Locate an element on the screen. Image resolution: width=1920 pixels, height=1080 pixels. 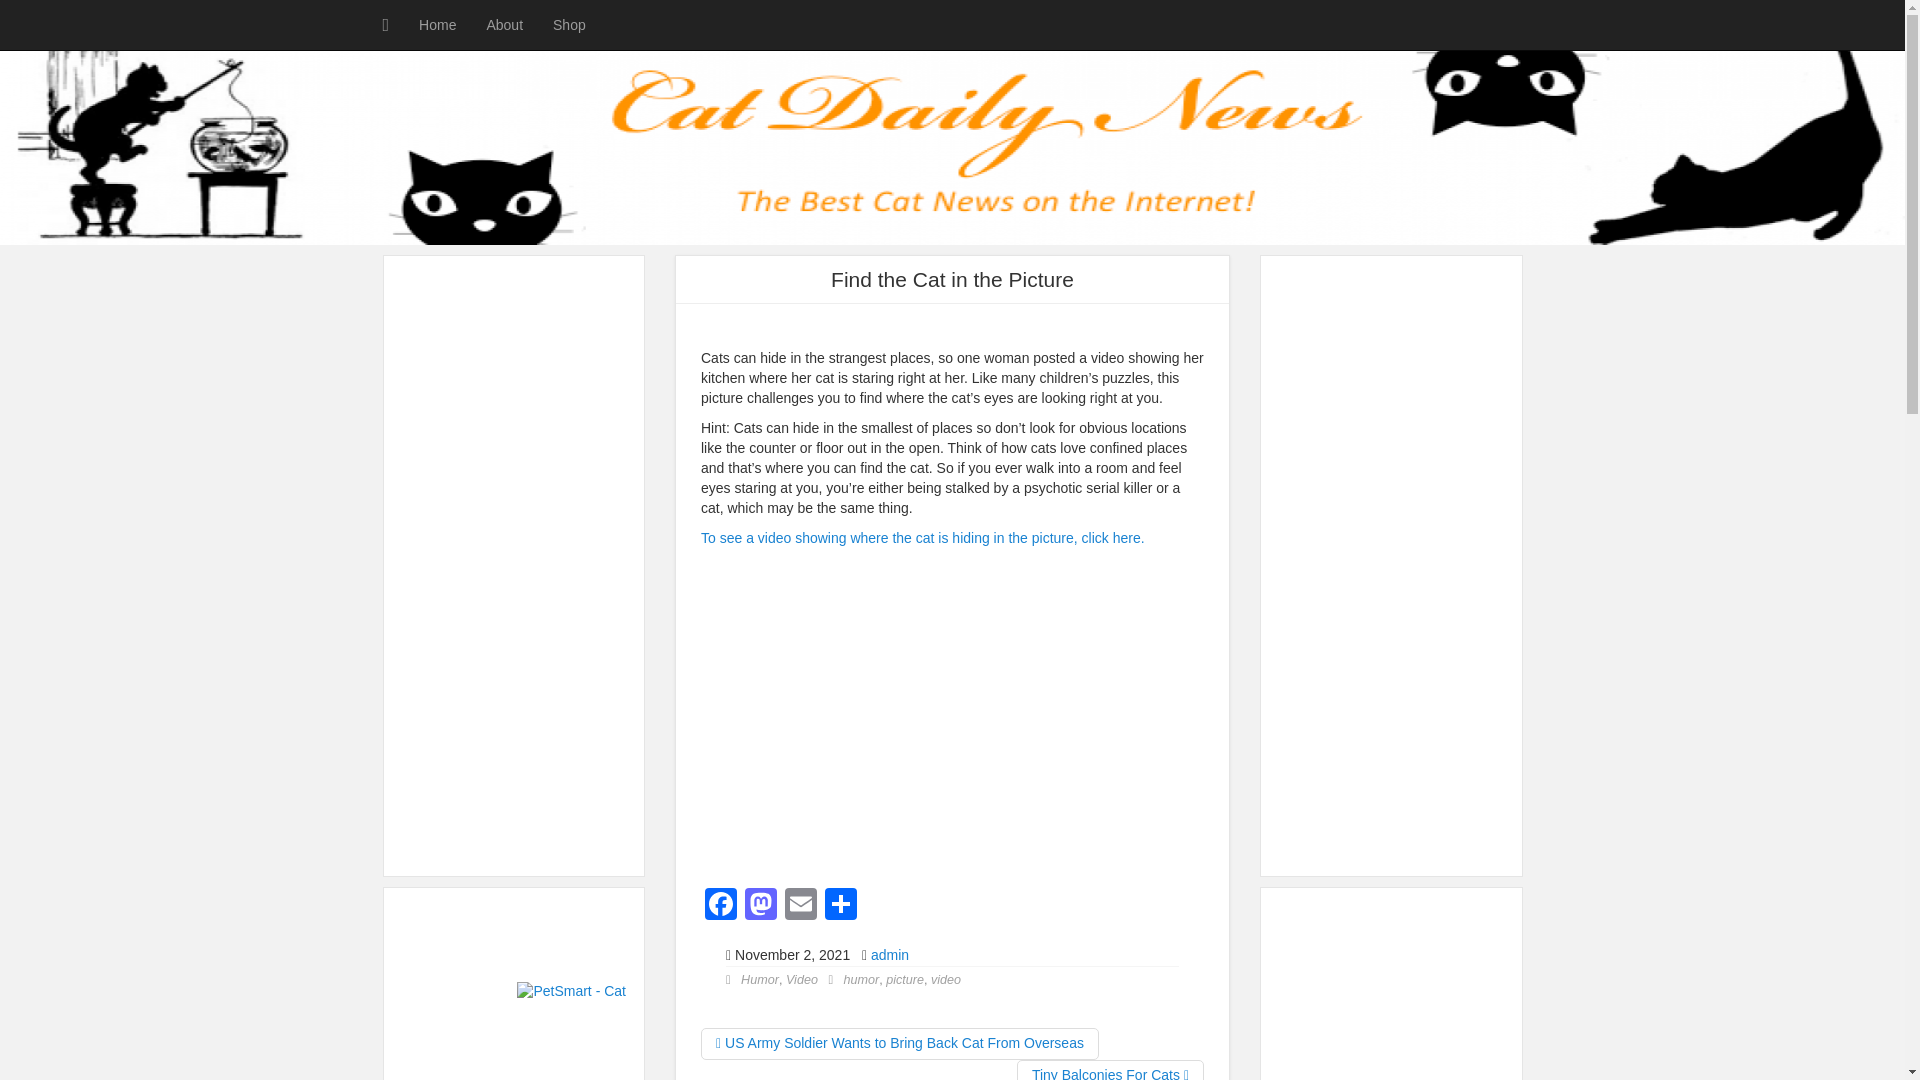
Email is located at coordinates (801, 906).